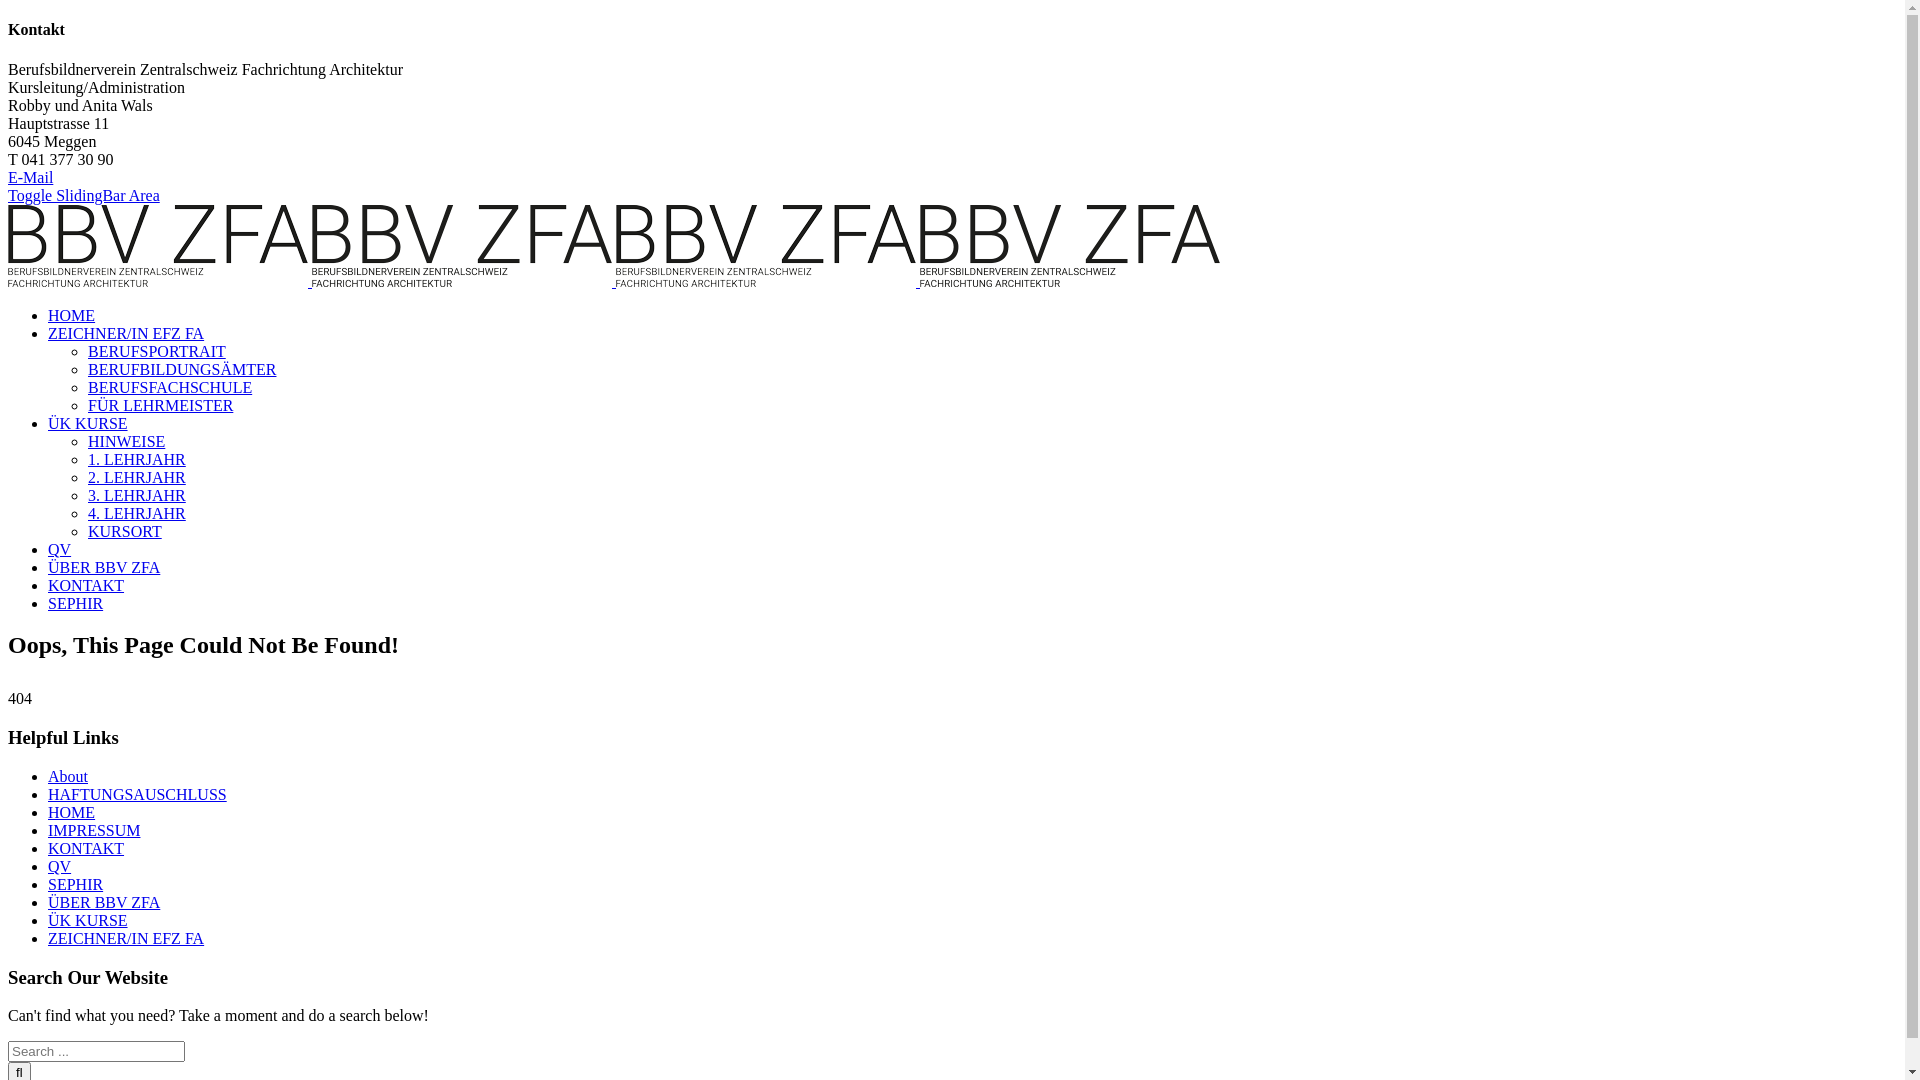 Image resolution: width=1920 pixels, height=1080 pixels. What do you see at coordinates (94, 830) in the screenshot?
I see `IMPRESSUM` at bounding box center [94, 830].